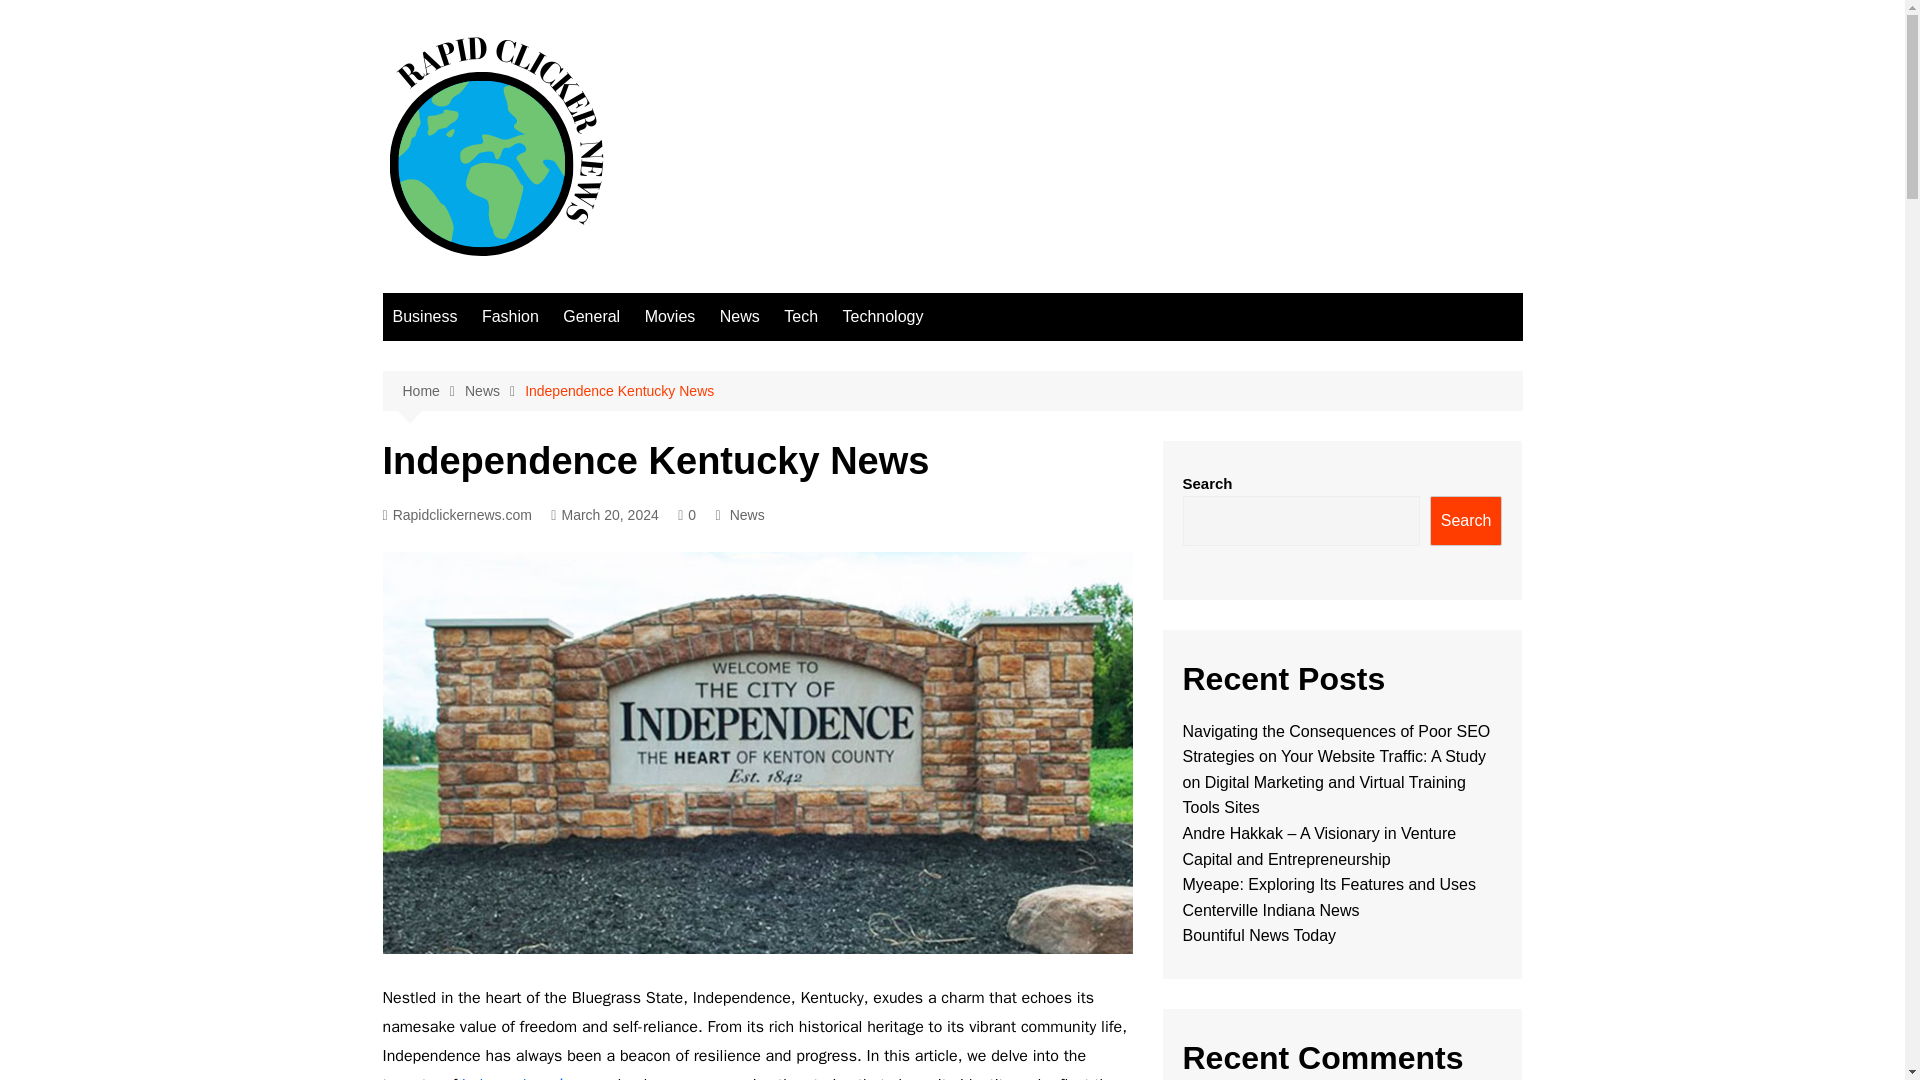 Image resolution: width=1920 pixels, height=1080 pixels. What do you see at coordinates (590, 316) in the screenshot?
I see `General` at bounding box center [590, 316].